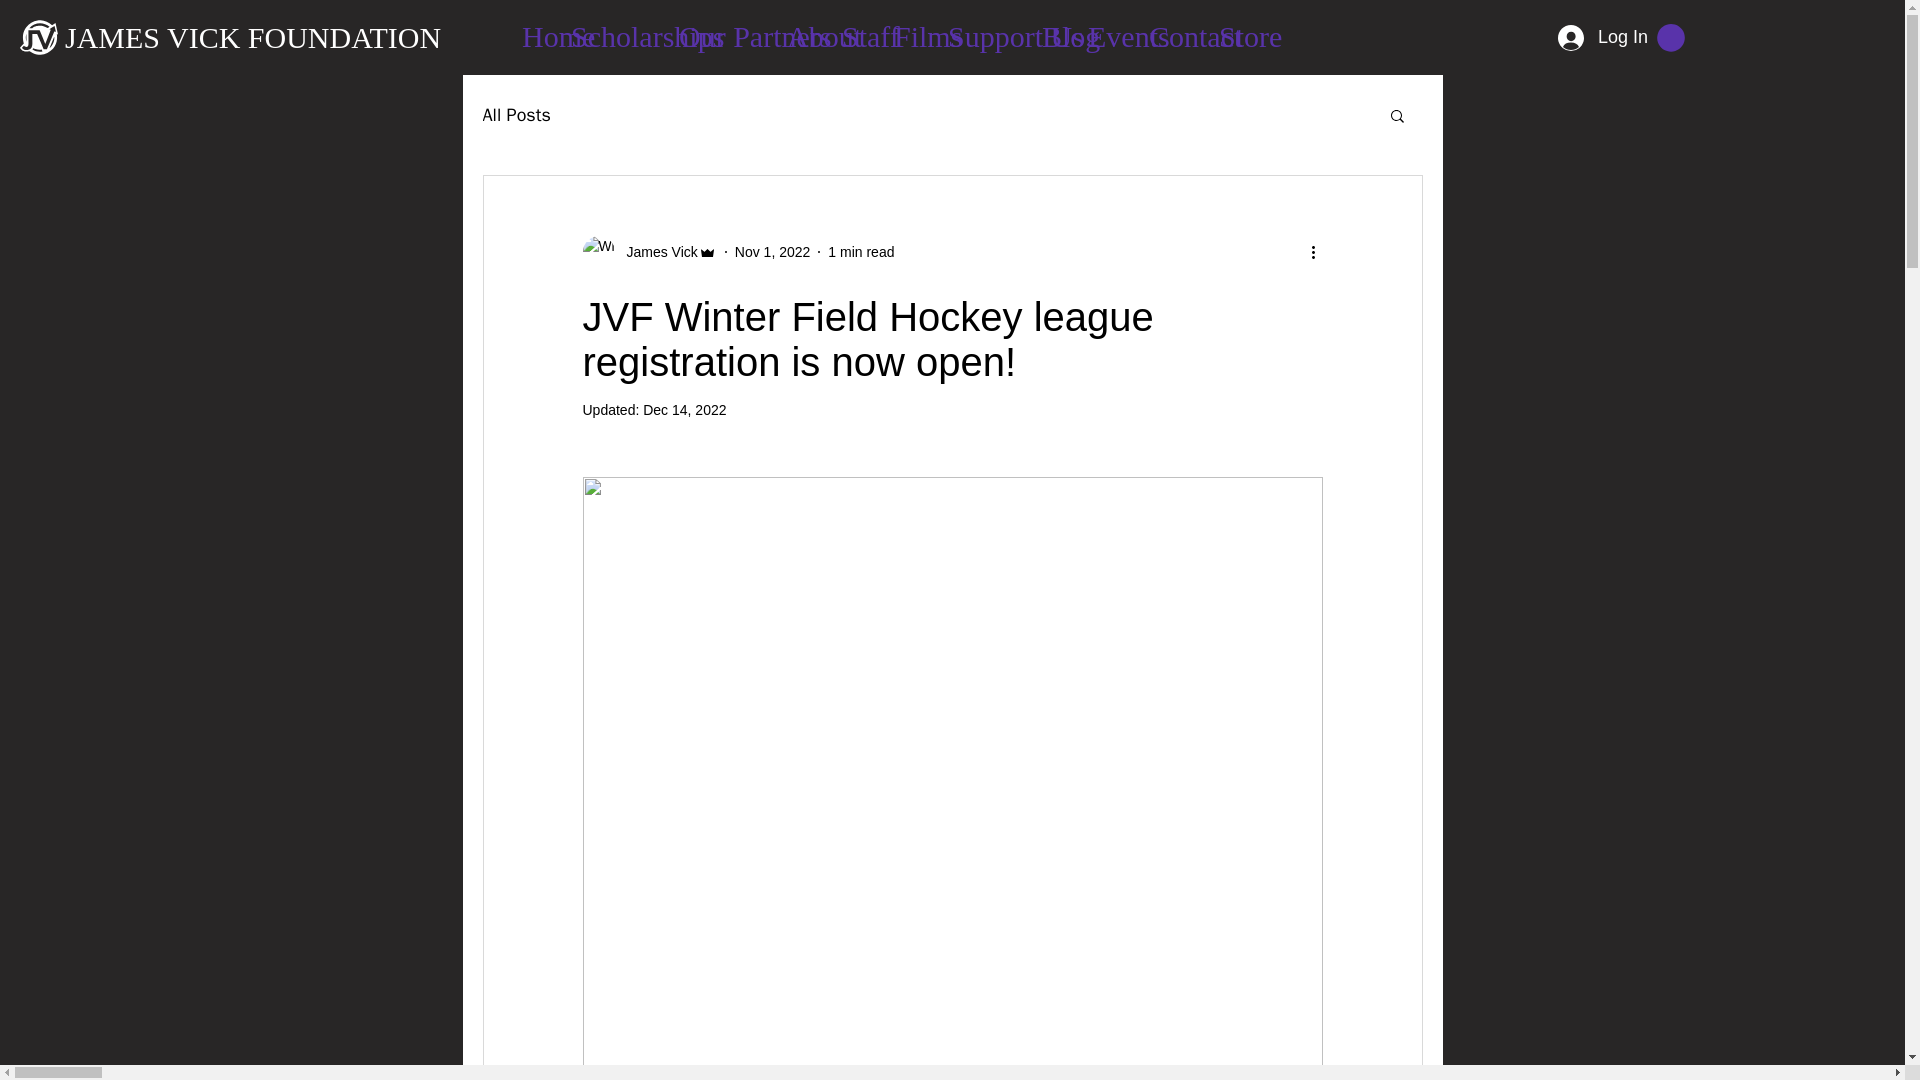 This screenshot has height=1080, width=1920. What do you see at coordinates (1110, 28) in the screenshot?
I see `Events` at bounding box center [1110, 28].